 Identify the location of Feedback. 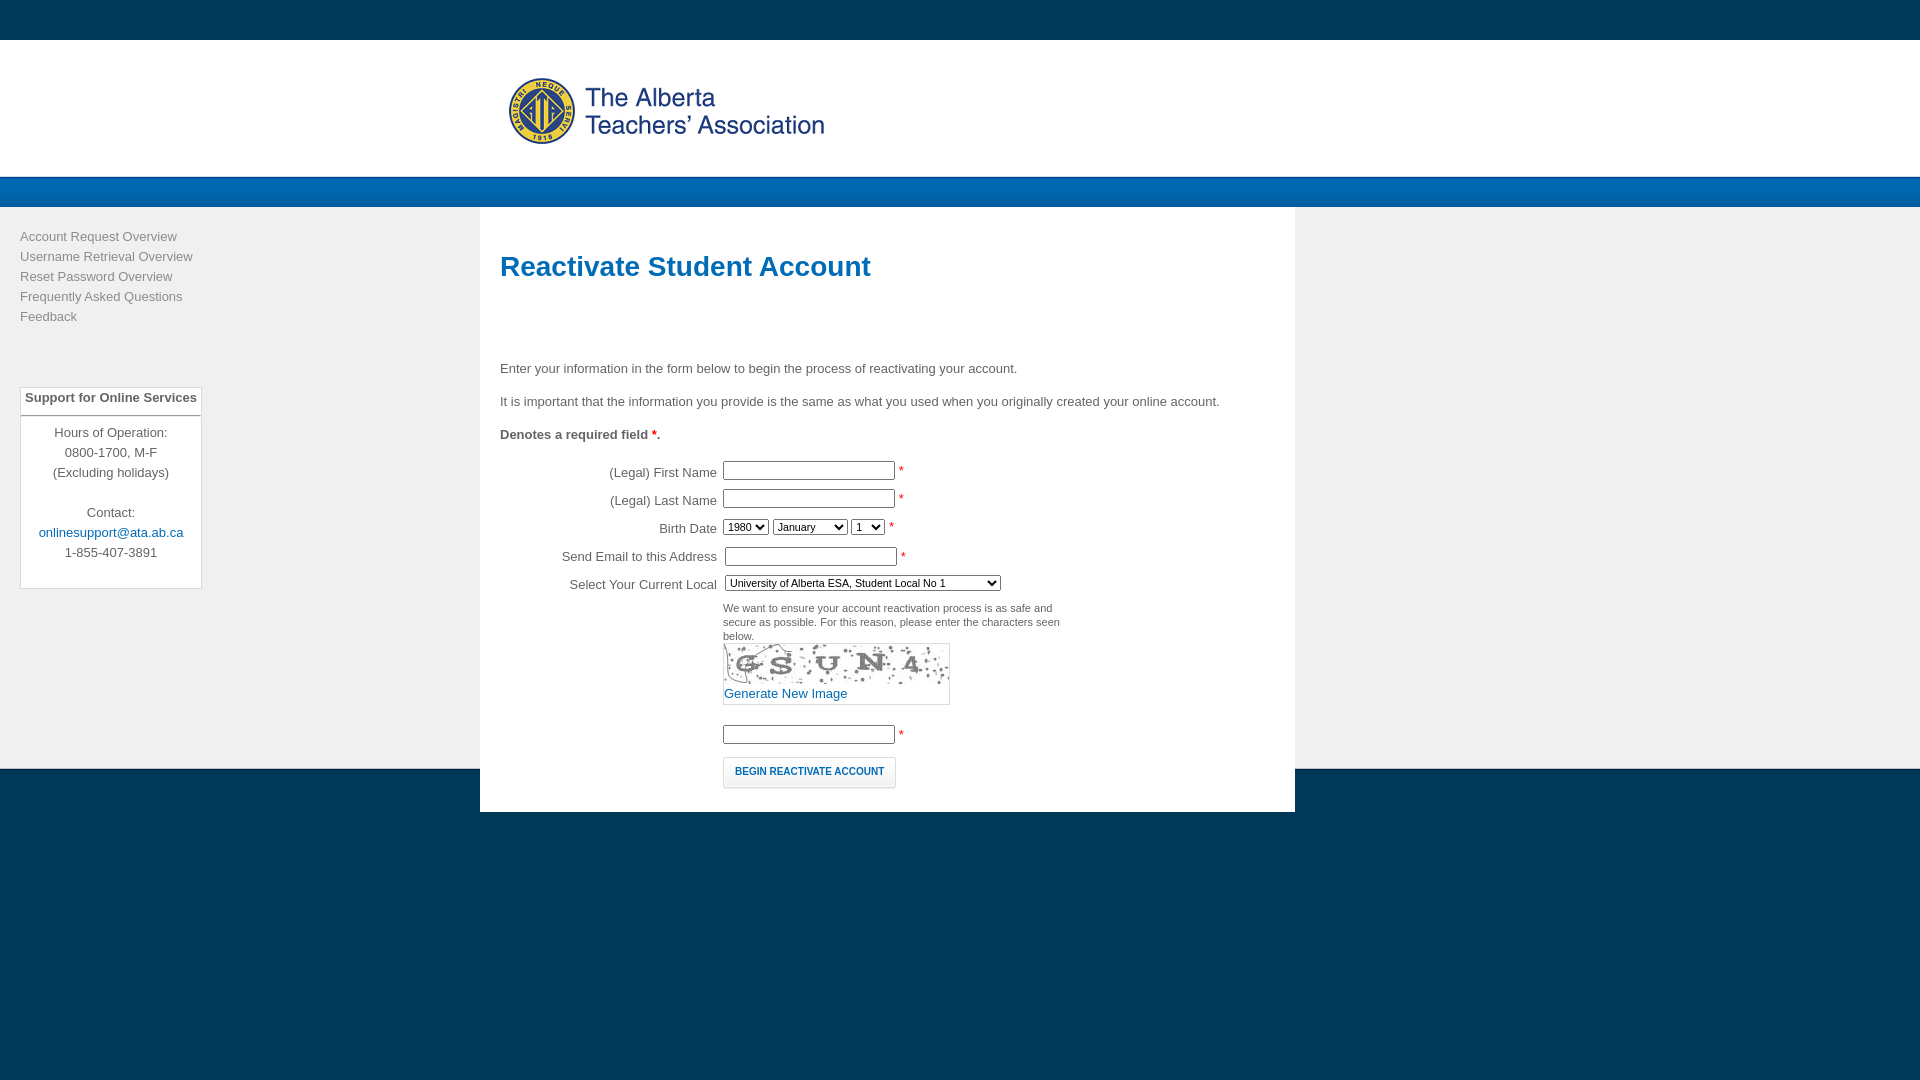
(120, 317).